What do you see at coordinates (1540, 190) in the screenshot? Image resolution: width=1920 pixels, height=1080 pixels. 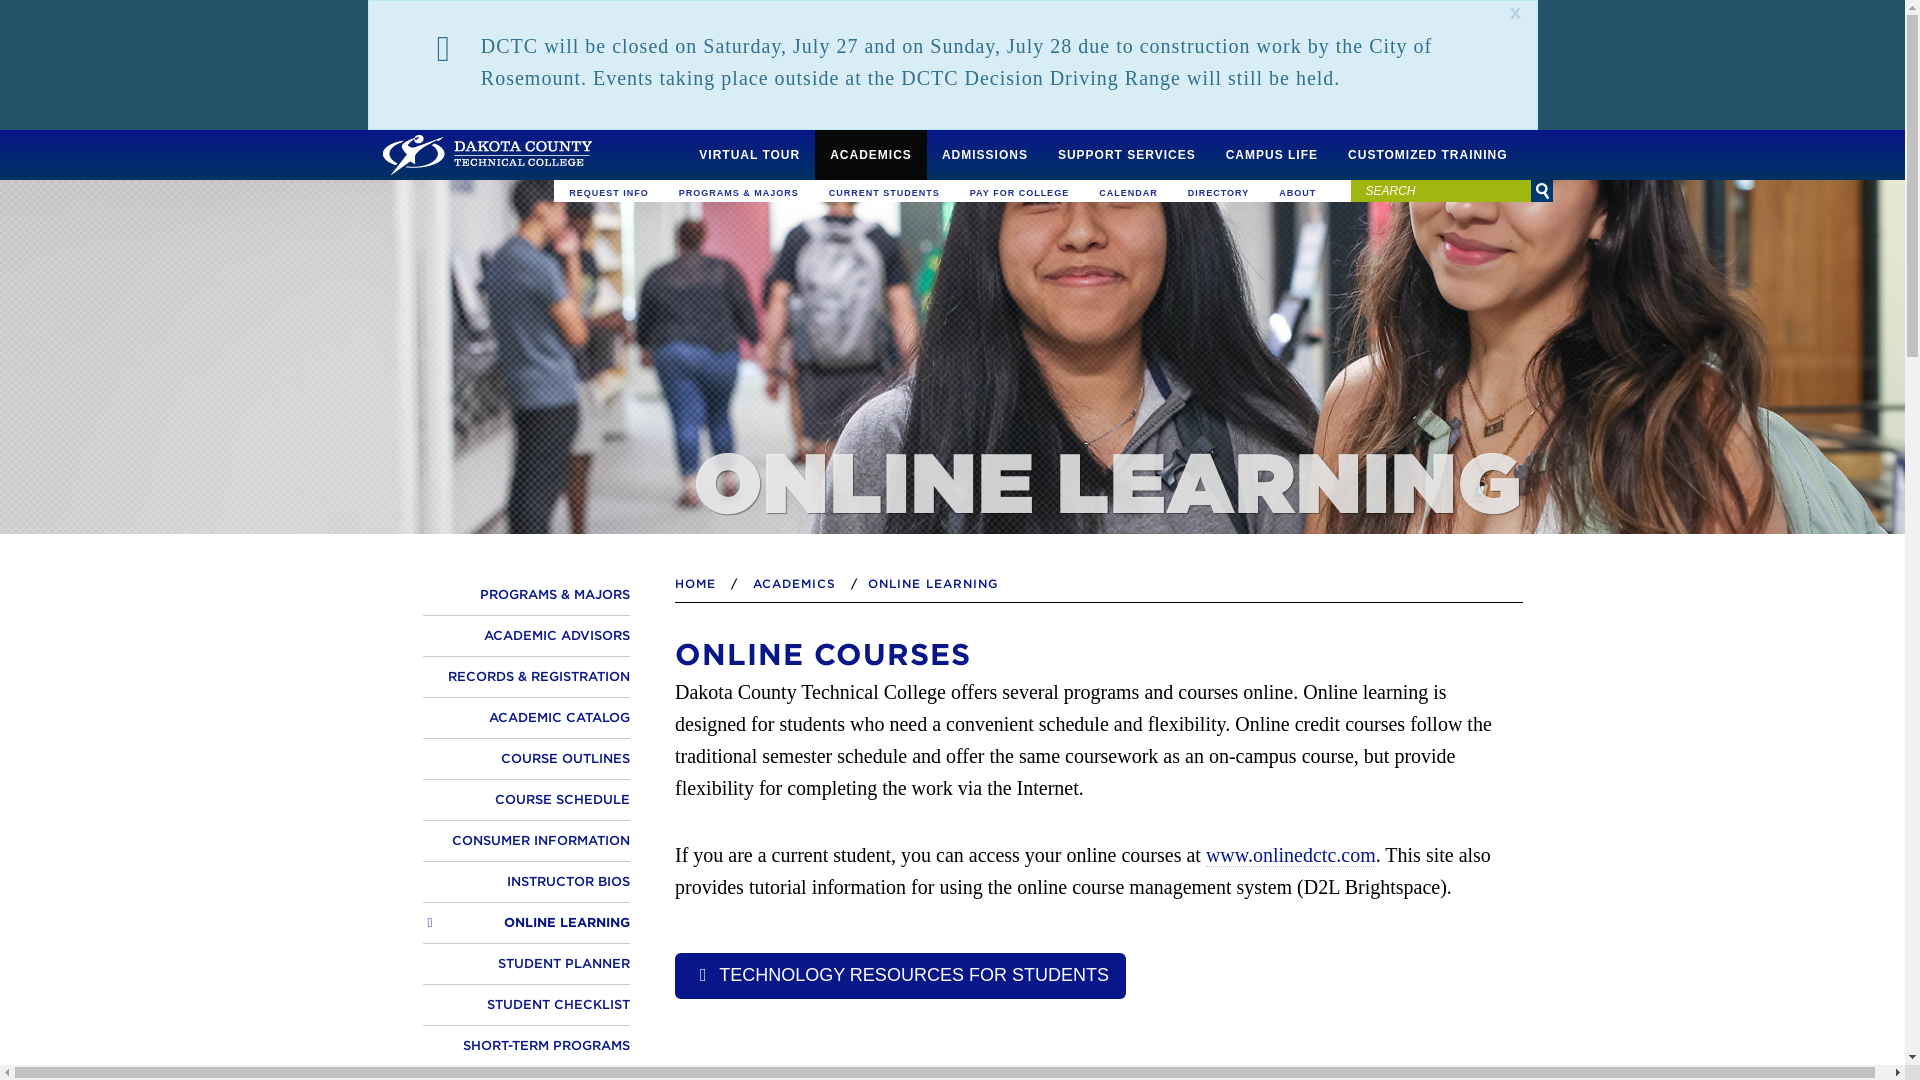 I see `Search` at bounding box center [1540, 190].